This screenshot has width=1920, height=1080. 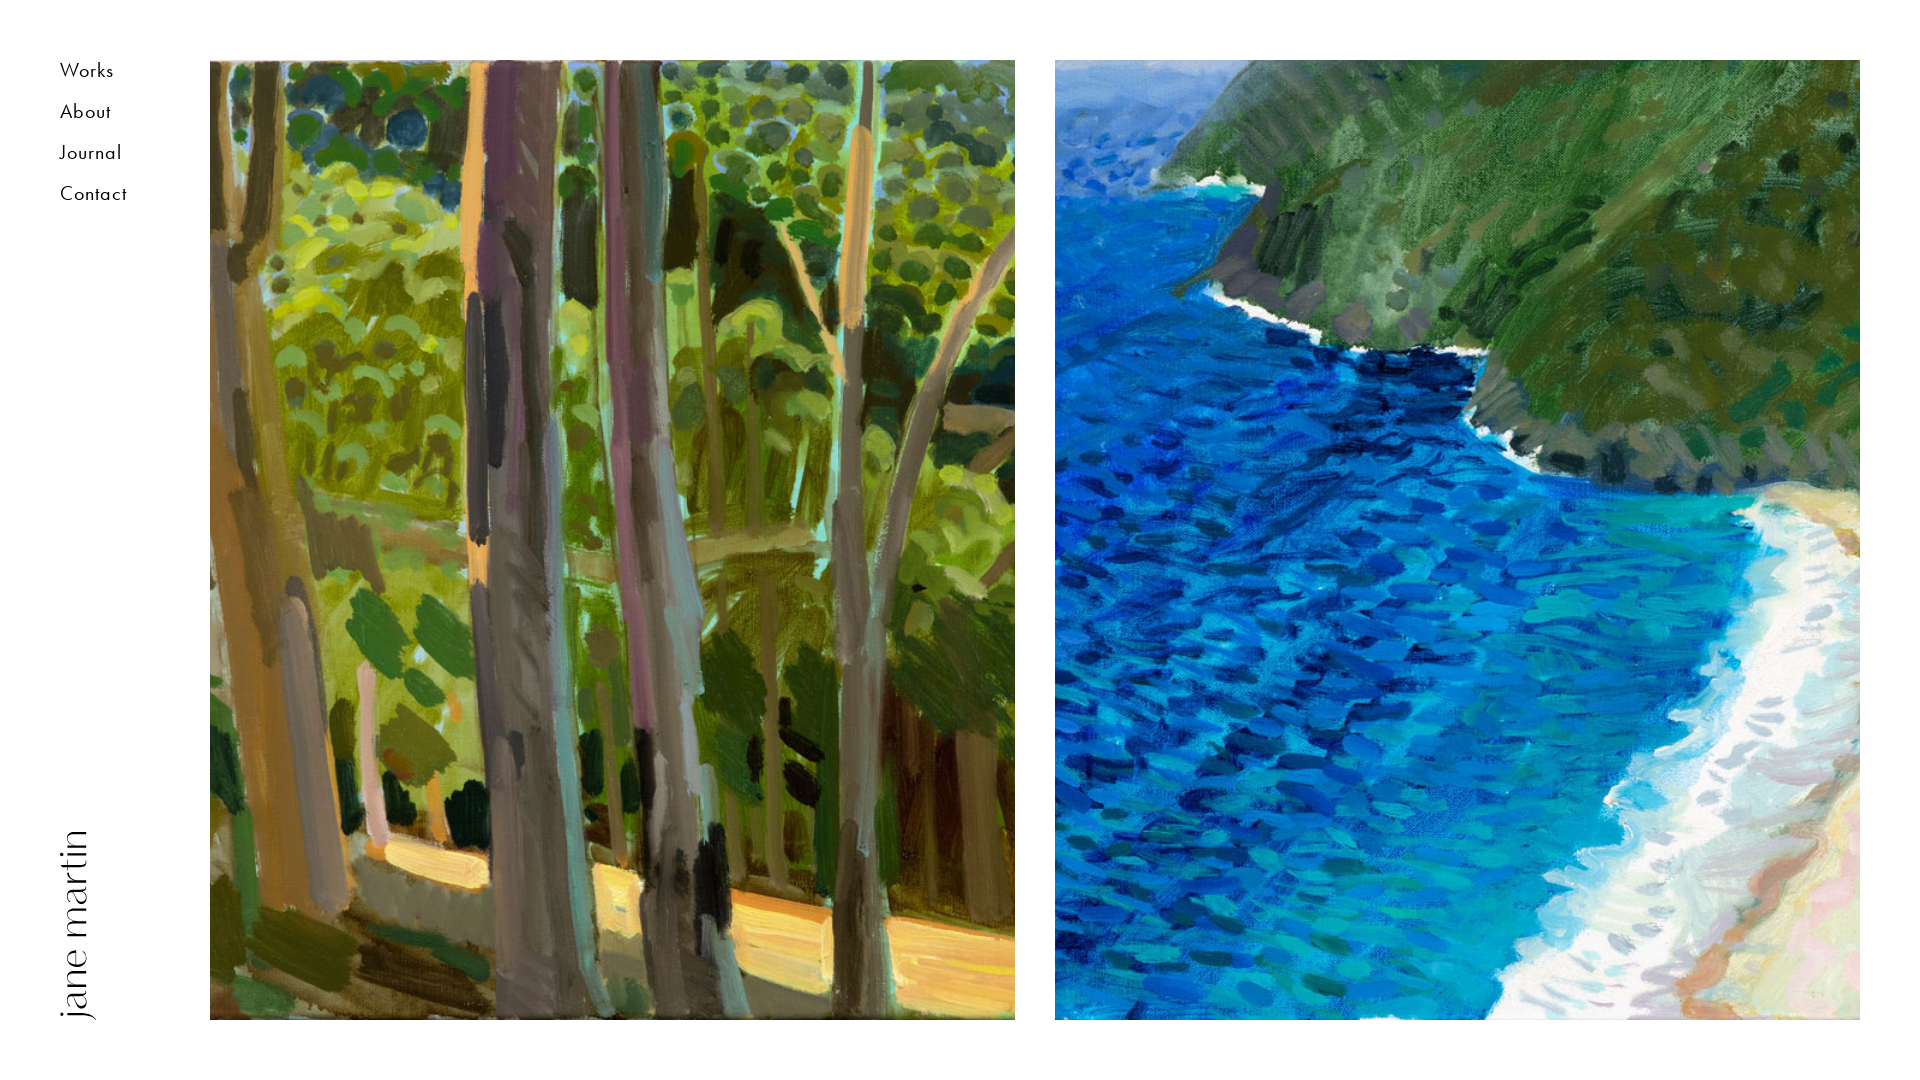 What do you see at coordinates (105, 199) in the screenshot?
I see `Contact` at bounding box center [105, 199].